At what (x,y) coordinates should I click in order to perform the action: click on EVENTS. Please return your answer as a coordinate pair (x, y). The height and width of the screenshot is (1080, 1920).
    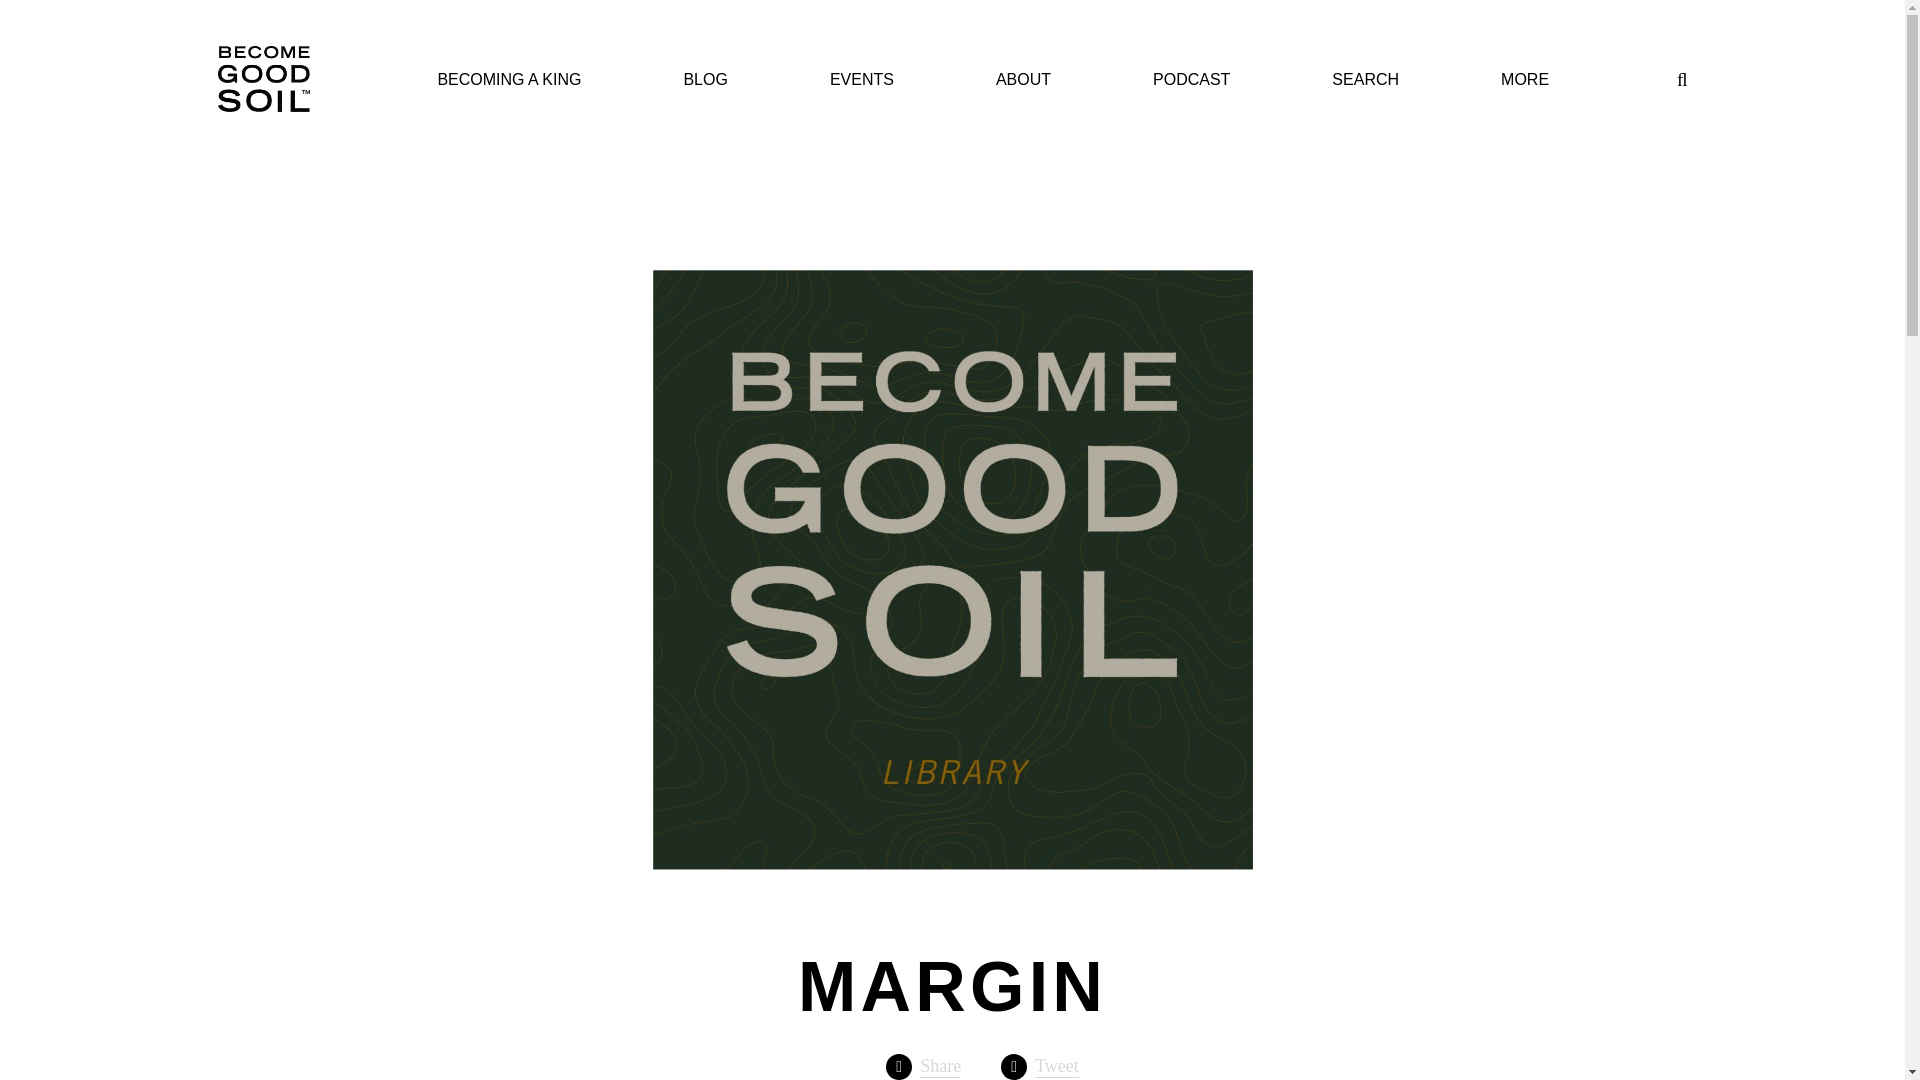
    Looking at the image, I should click on (862, 80).